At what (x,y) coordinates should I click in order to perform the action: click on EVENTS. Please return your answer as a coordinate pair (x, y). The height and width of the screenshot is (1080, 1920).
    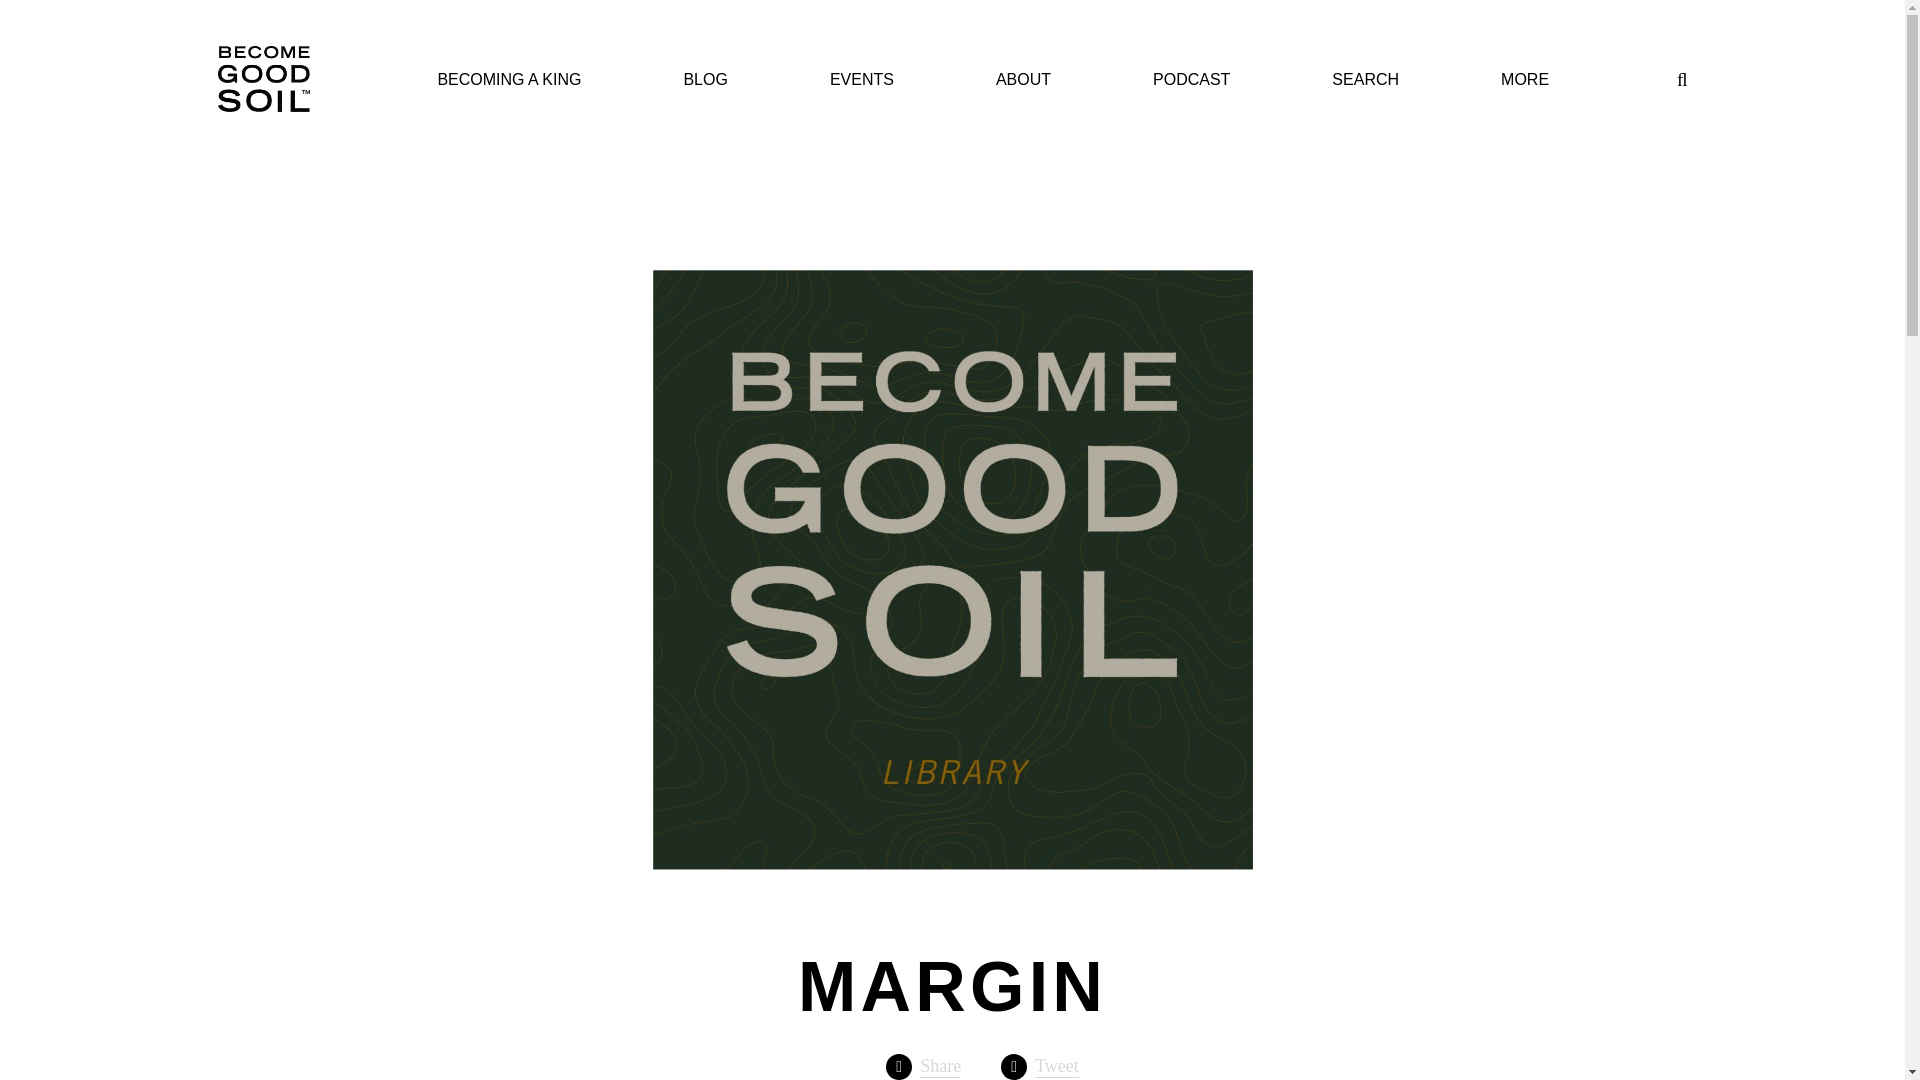
    Looking at the image, I should click on (862, 80).